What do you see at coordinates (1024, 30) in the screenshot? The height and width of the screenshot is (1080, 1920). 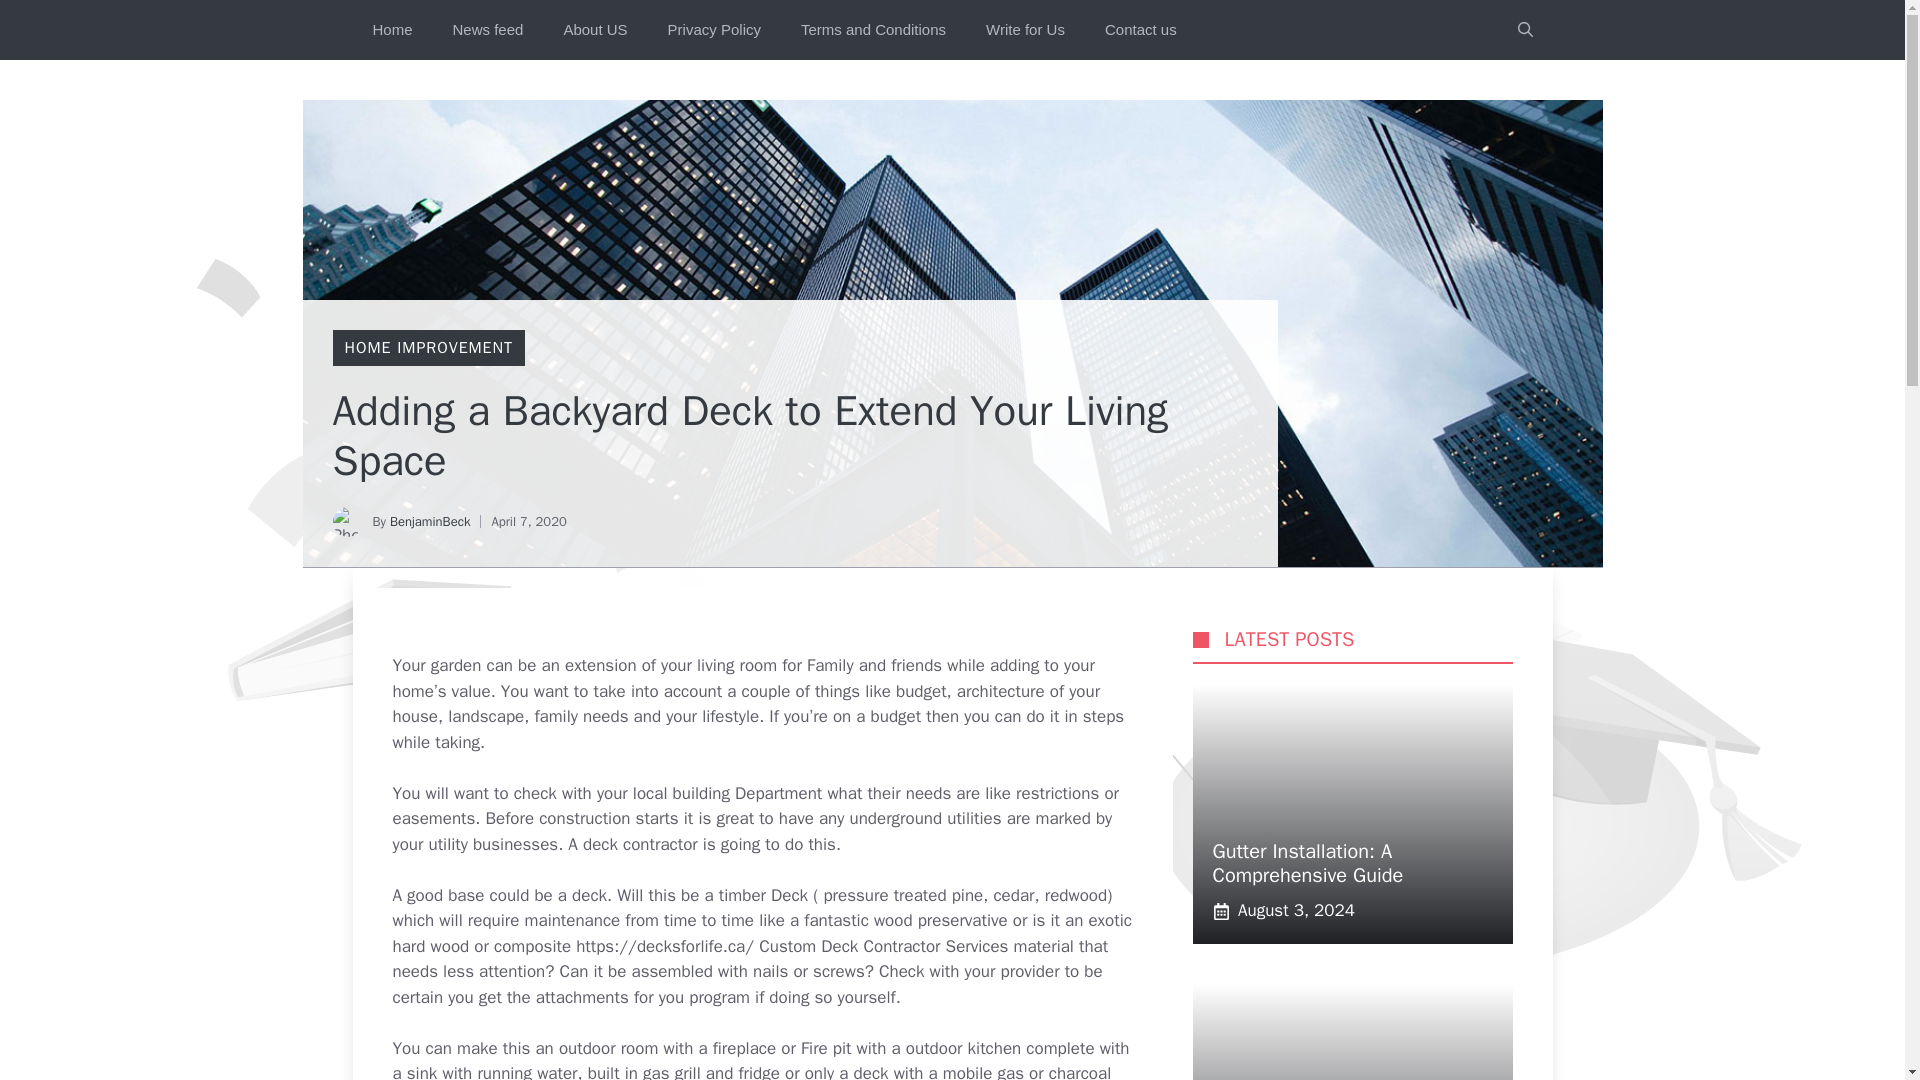 I see `Write for Us` at bounding box center [1024, 30].